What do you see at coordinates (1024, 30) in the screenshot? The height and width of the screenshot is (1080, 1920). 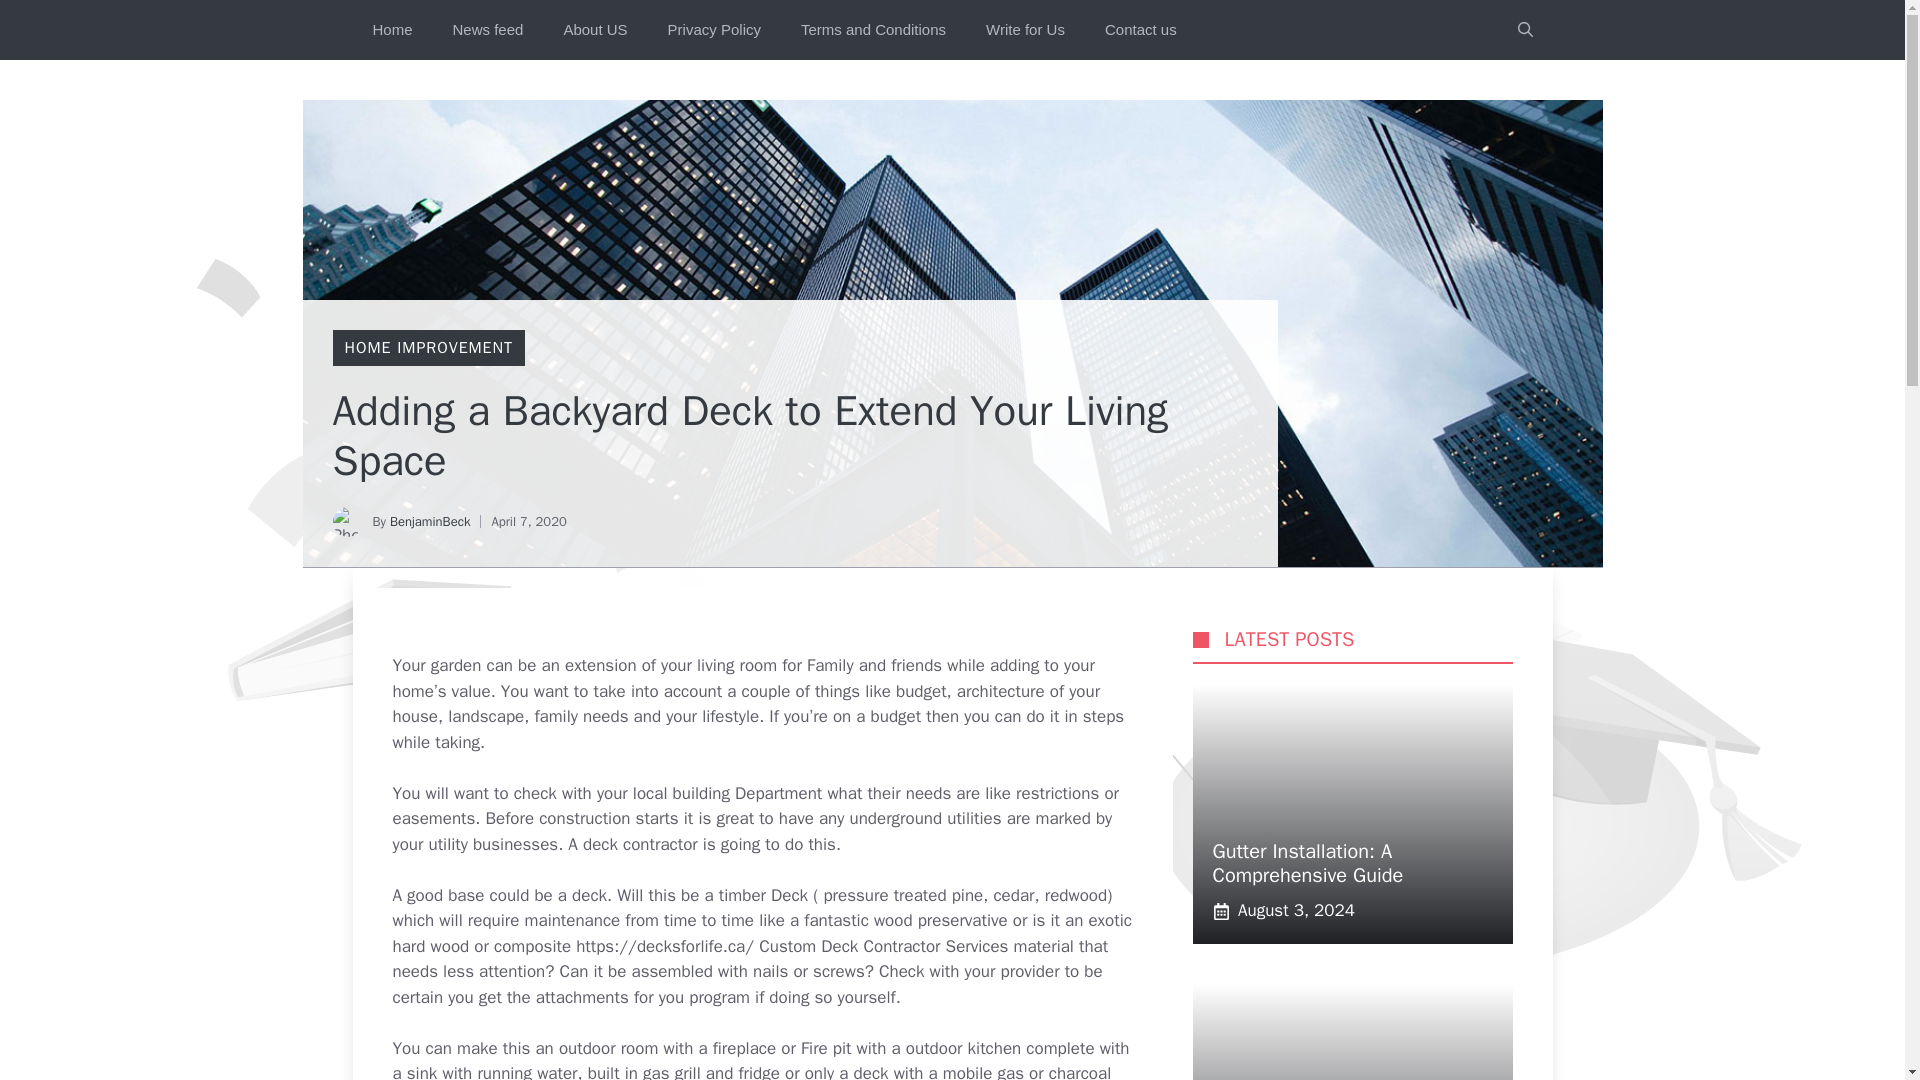 I see `Write for Us` at bounding box center [1024, 30].